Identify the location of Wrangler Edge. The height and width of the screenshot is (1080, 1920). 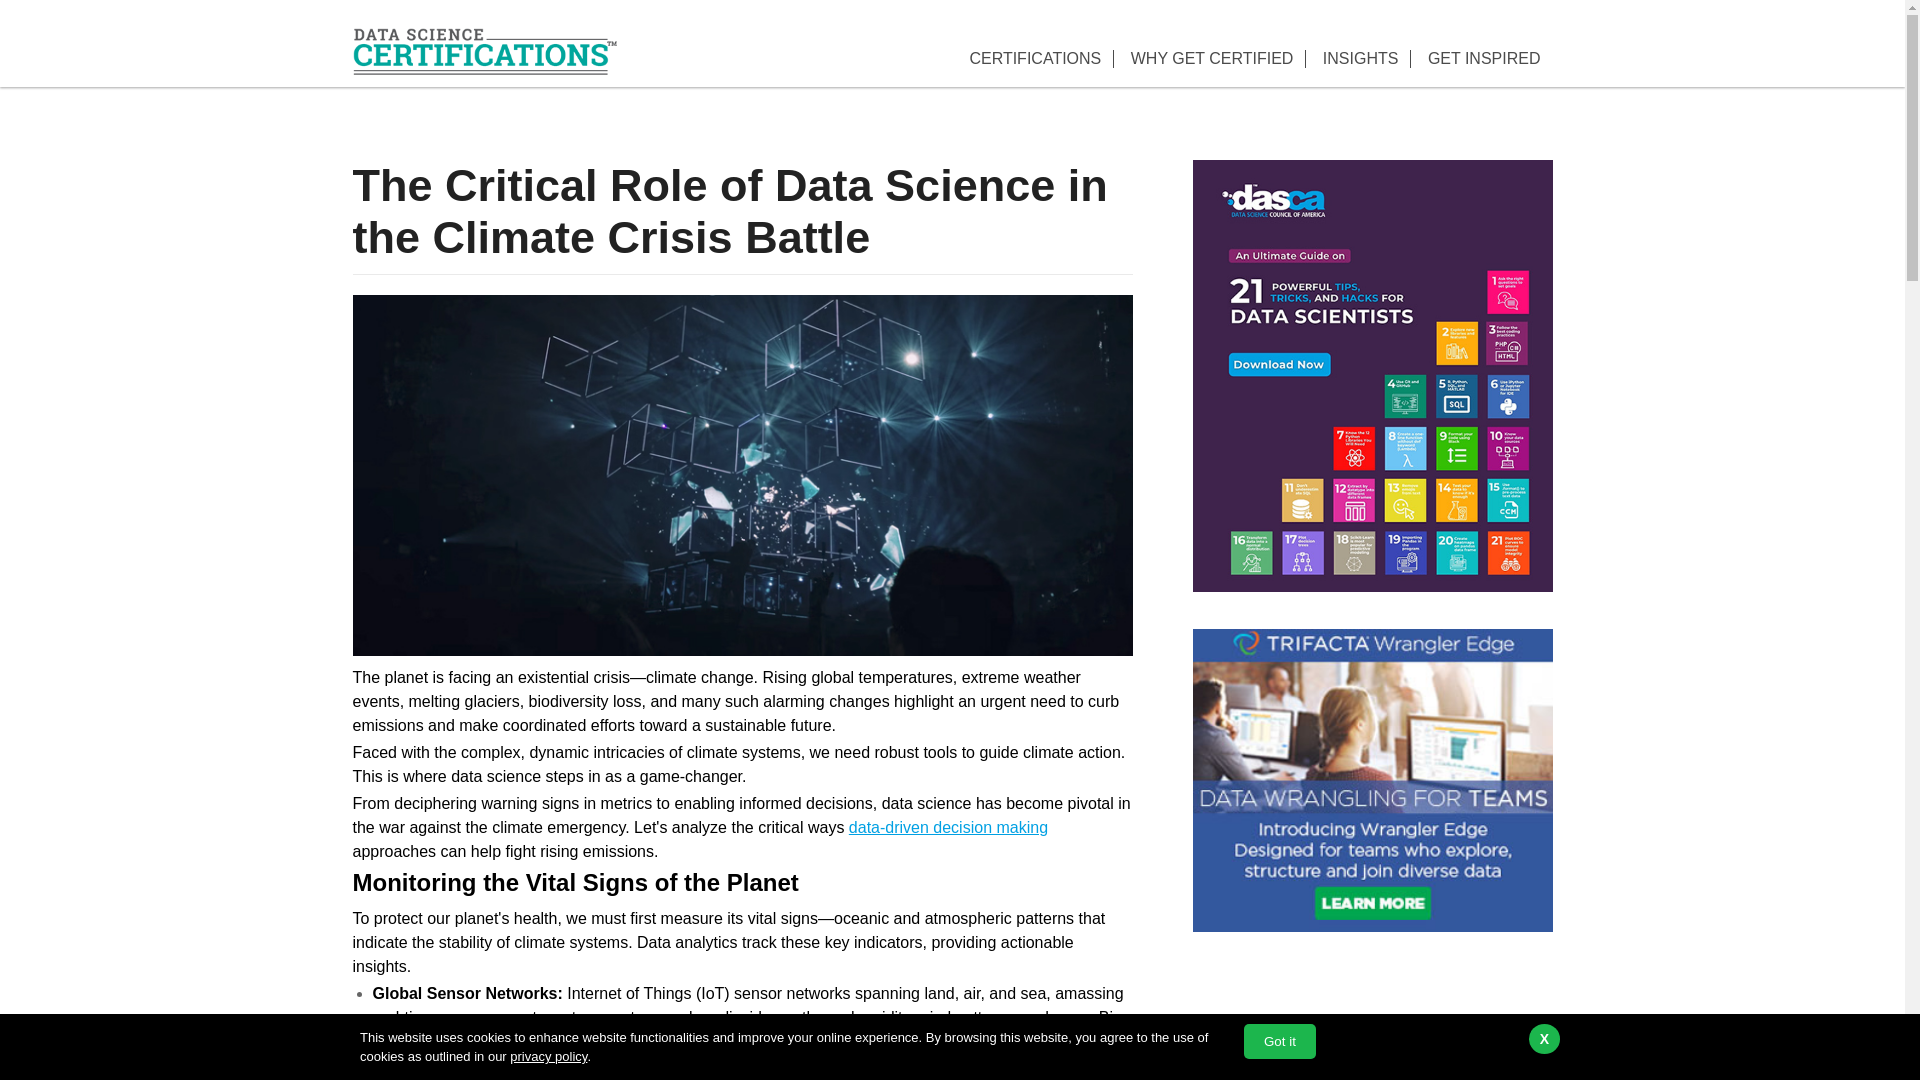
(1372, 780).